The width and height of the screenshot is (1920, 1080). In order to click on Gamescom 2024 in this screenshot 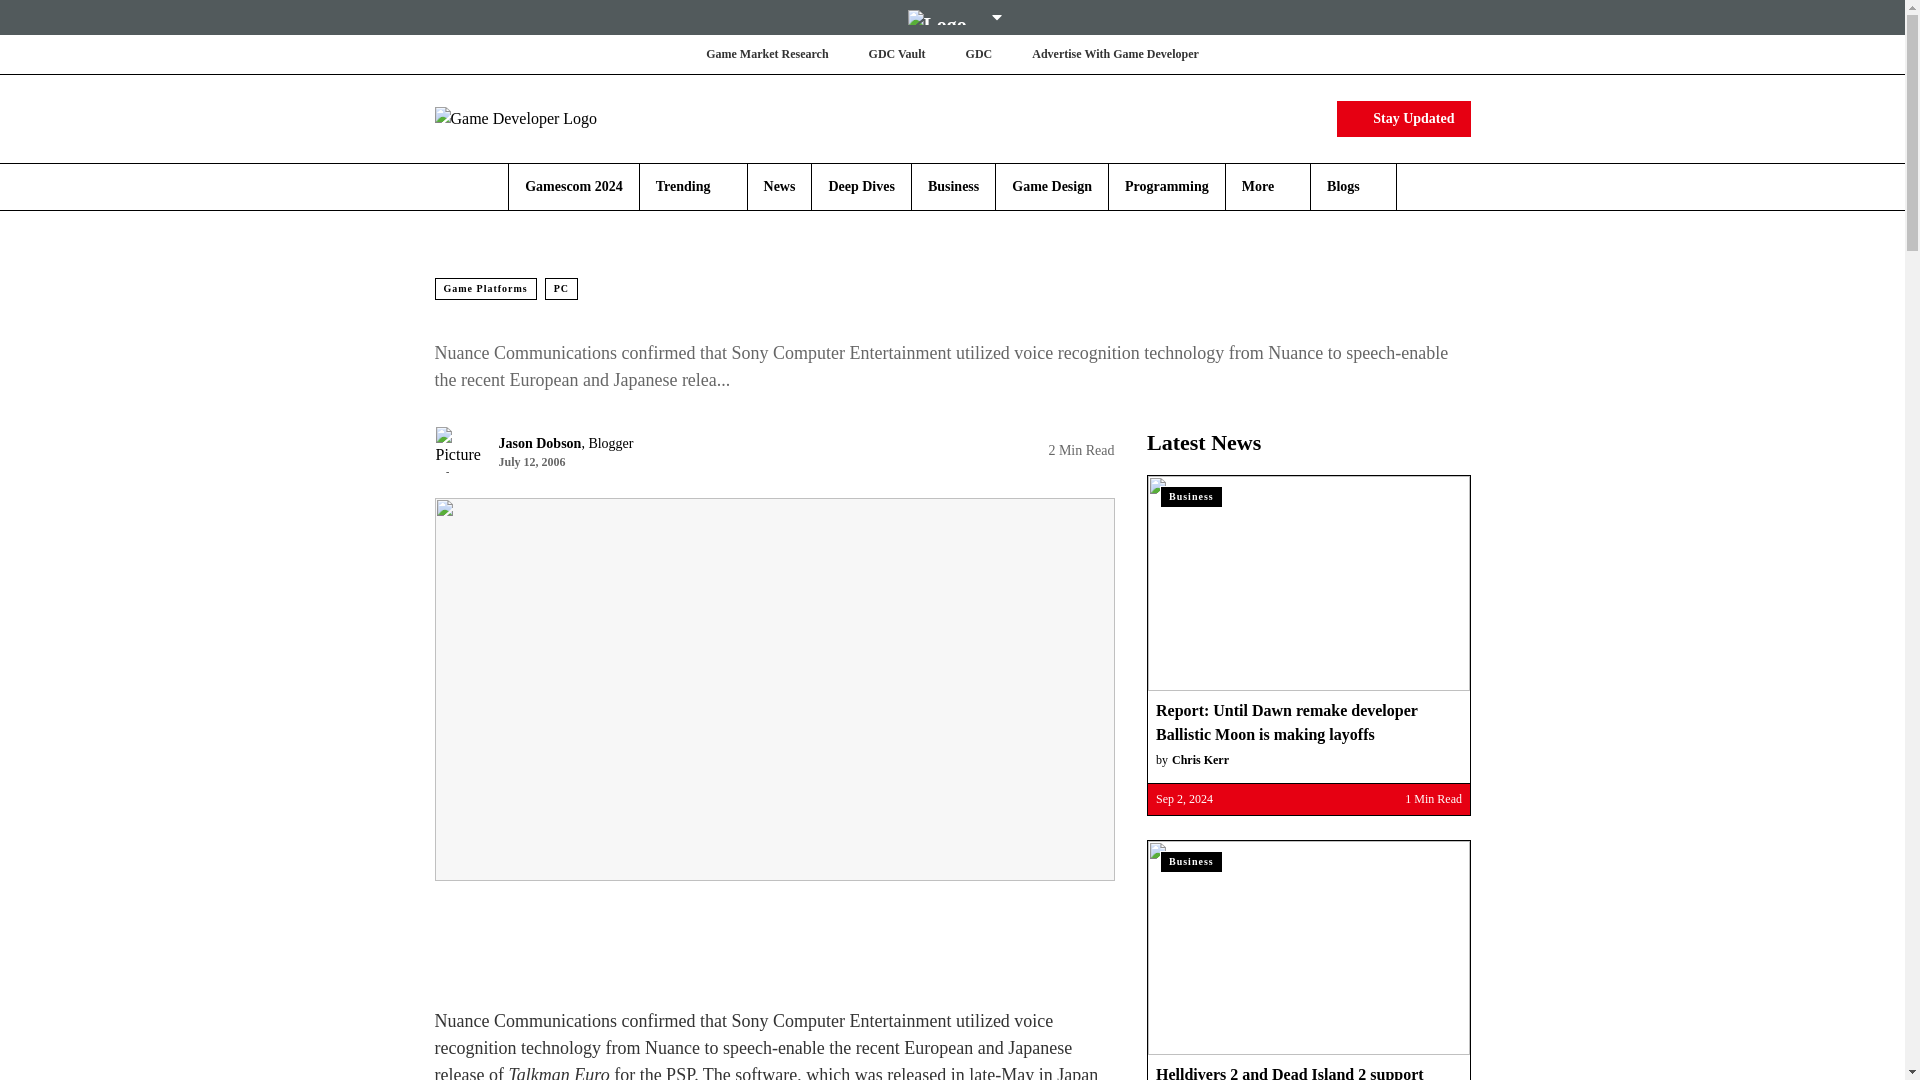, I will do `click(573, 186)`.